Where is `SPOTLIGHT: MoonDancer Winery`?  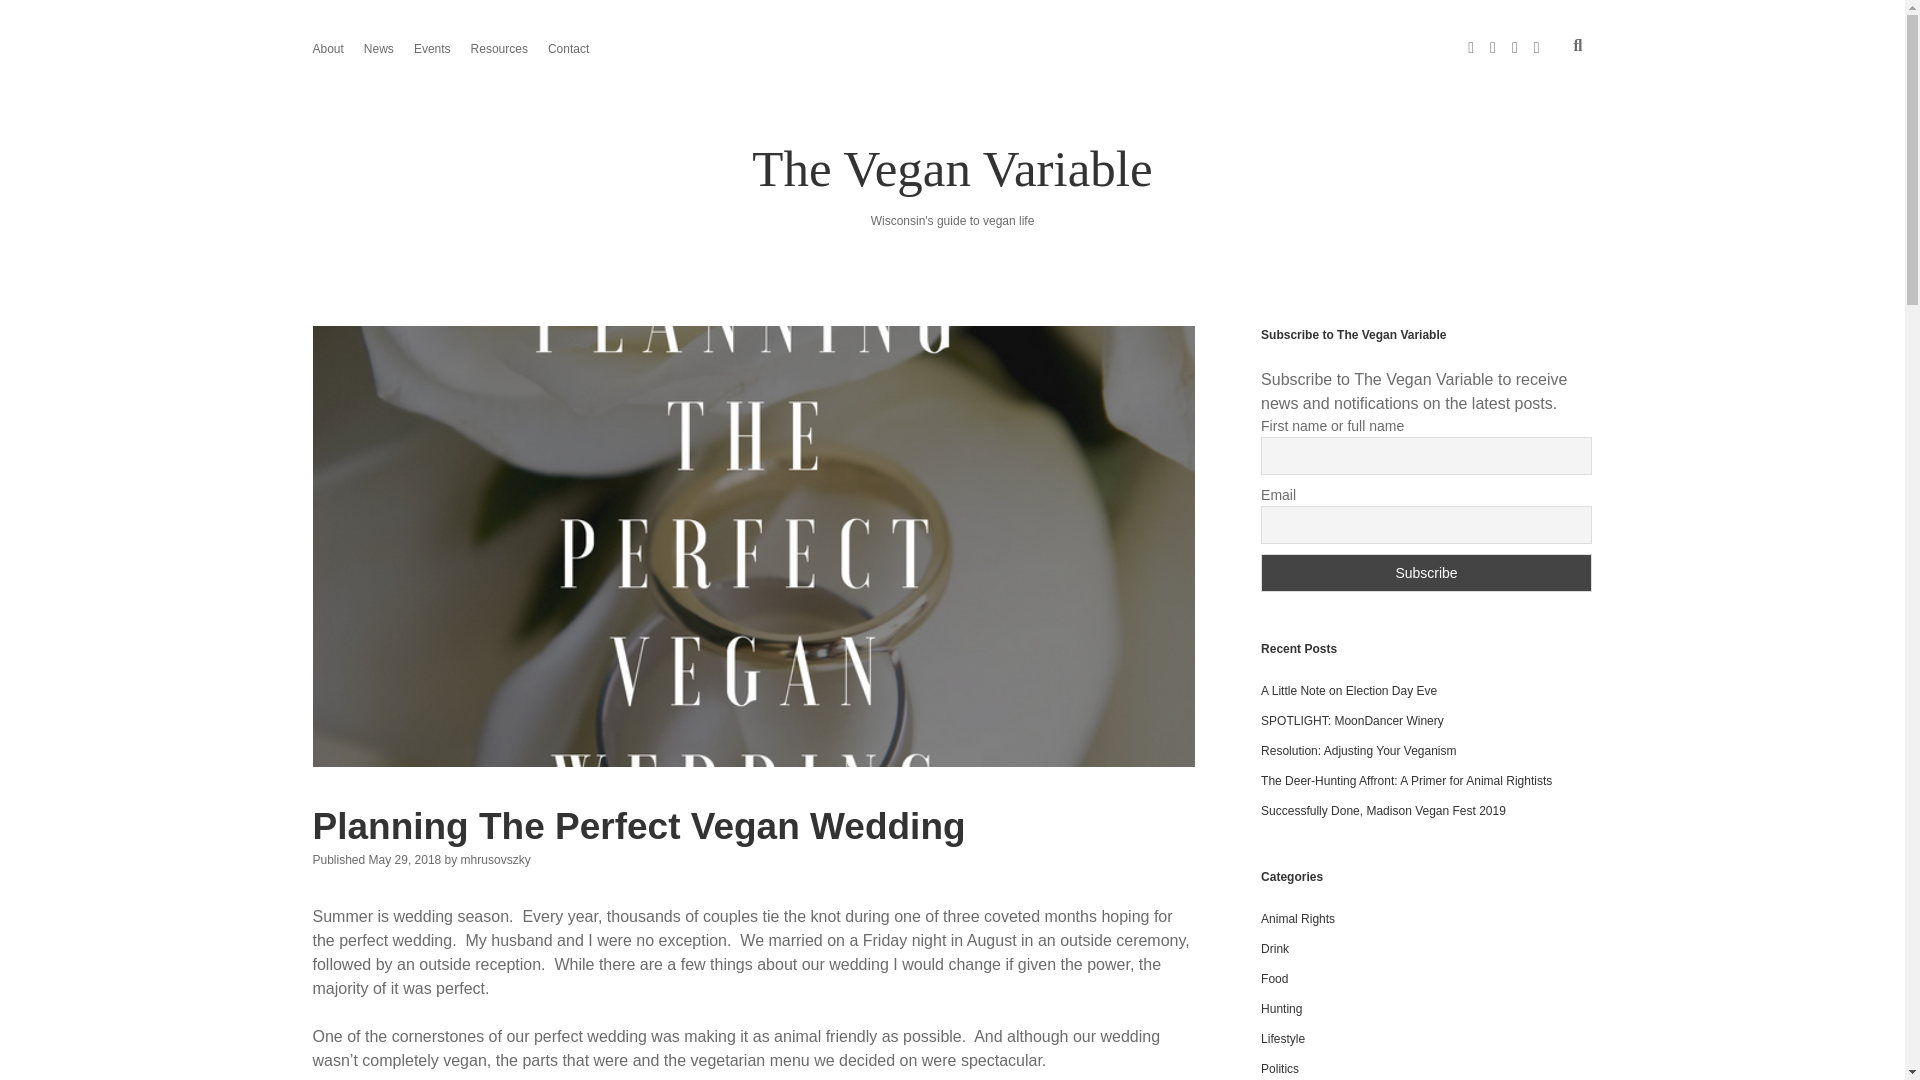
SPOTLIGHT: MoonDancer Winery is located at coordinates (1352, 720).